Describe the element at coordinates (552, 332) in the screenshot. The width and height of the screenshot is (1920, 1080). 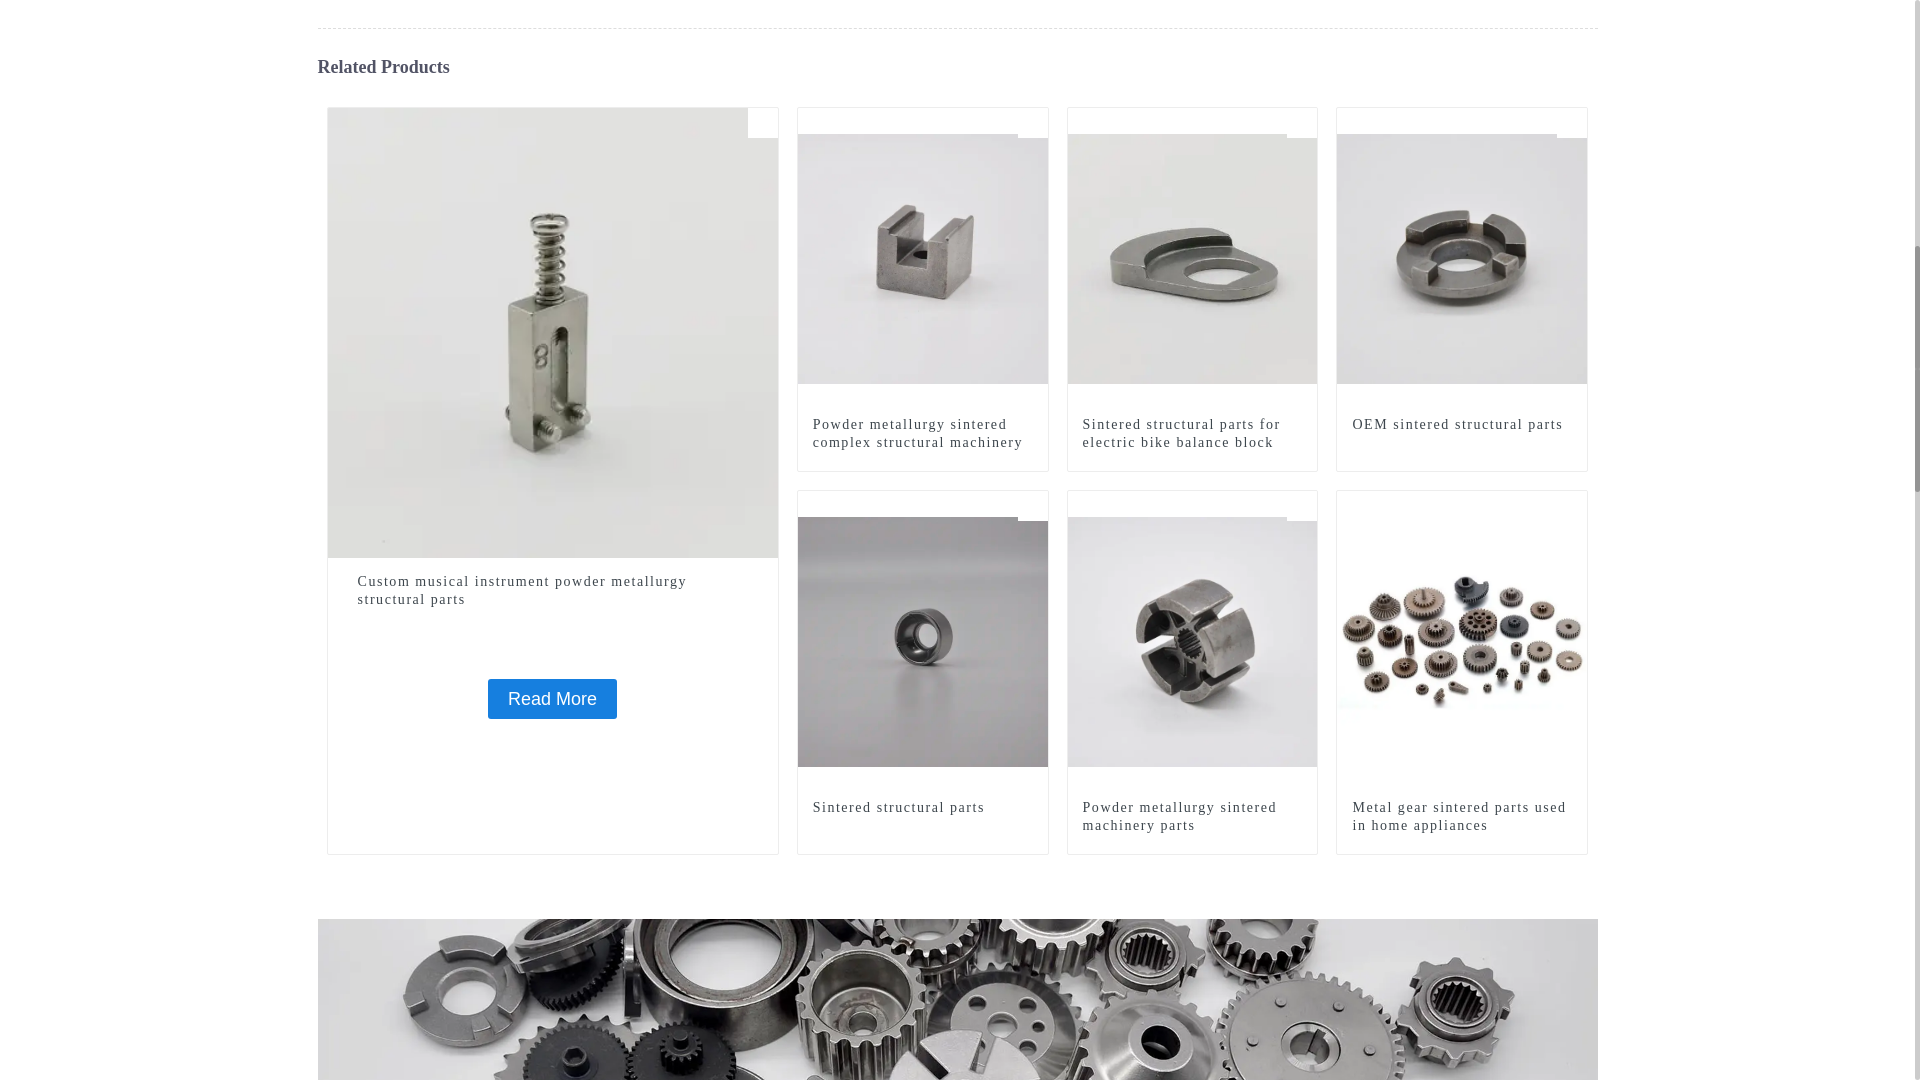
I see `Custom musical instrument powder metallurgy structural parts` at that location.